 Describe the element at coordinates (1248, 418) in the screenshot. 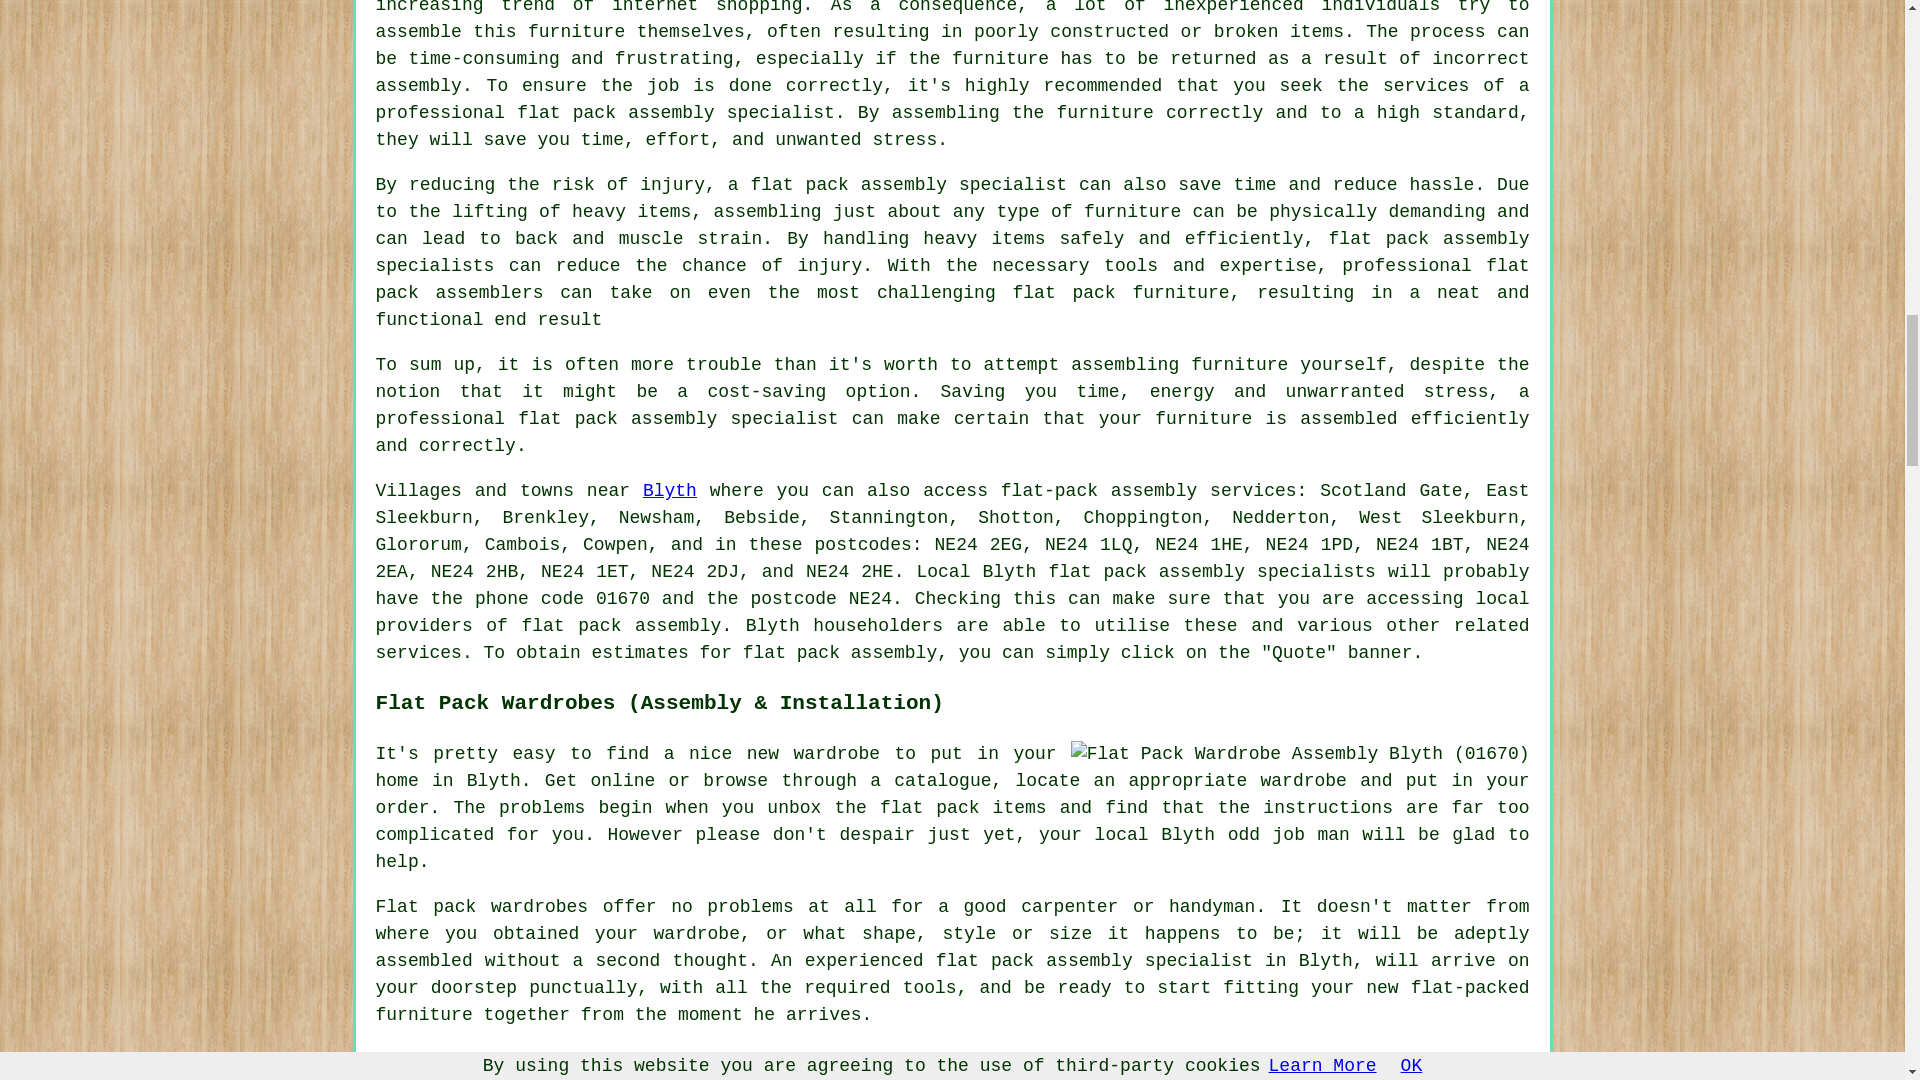

I see `your furniture is assembled` at that location.